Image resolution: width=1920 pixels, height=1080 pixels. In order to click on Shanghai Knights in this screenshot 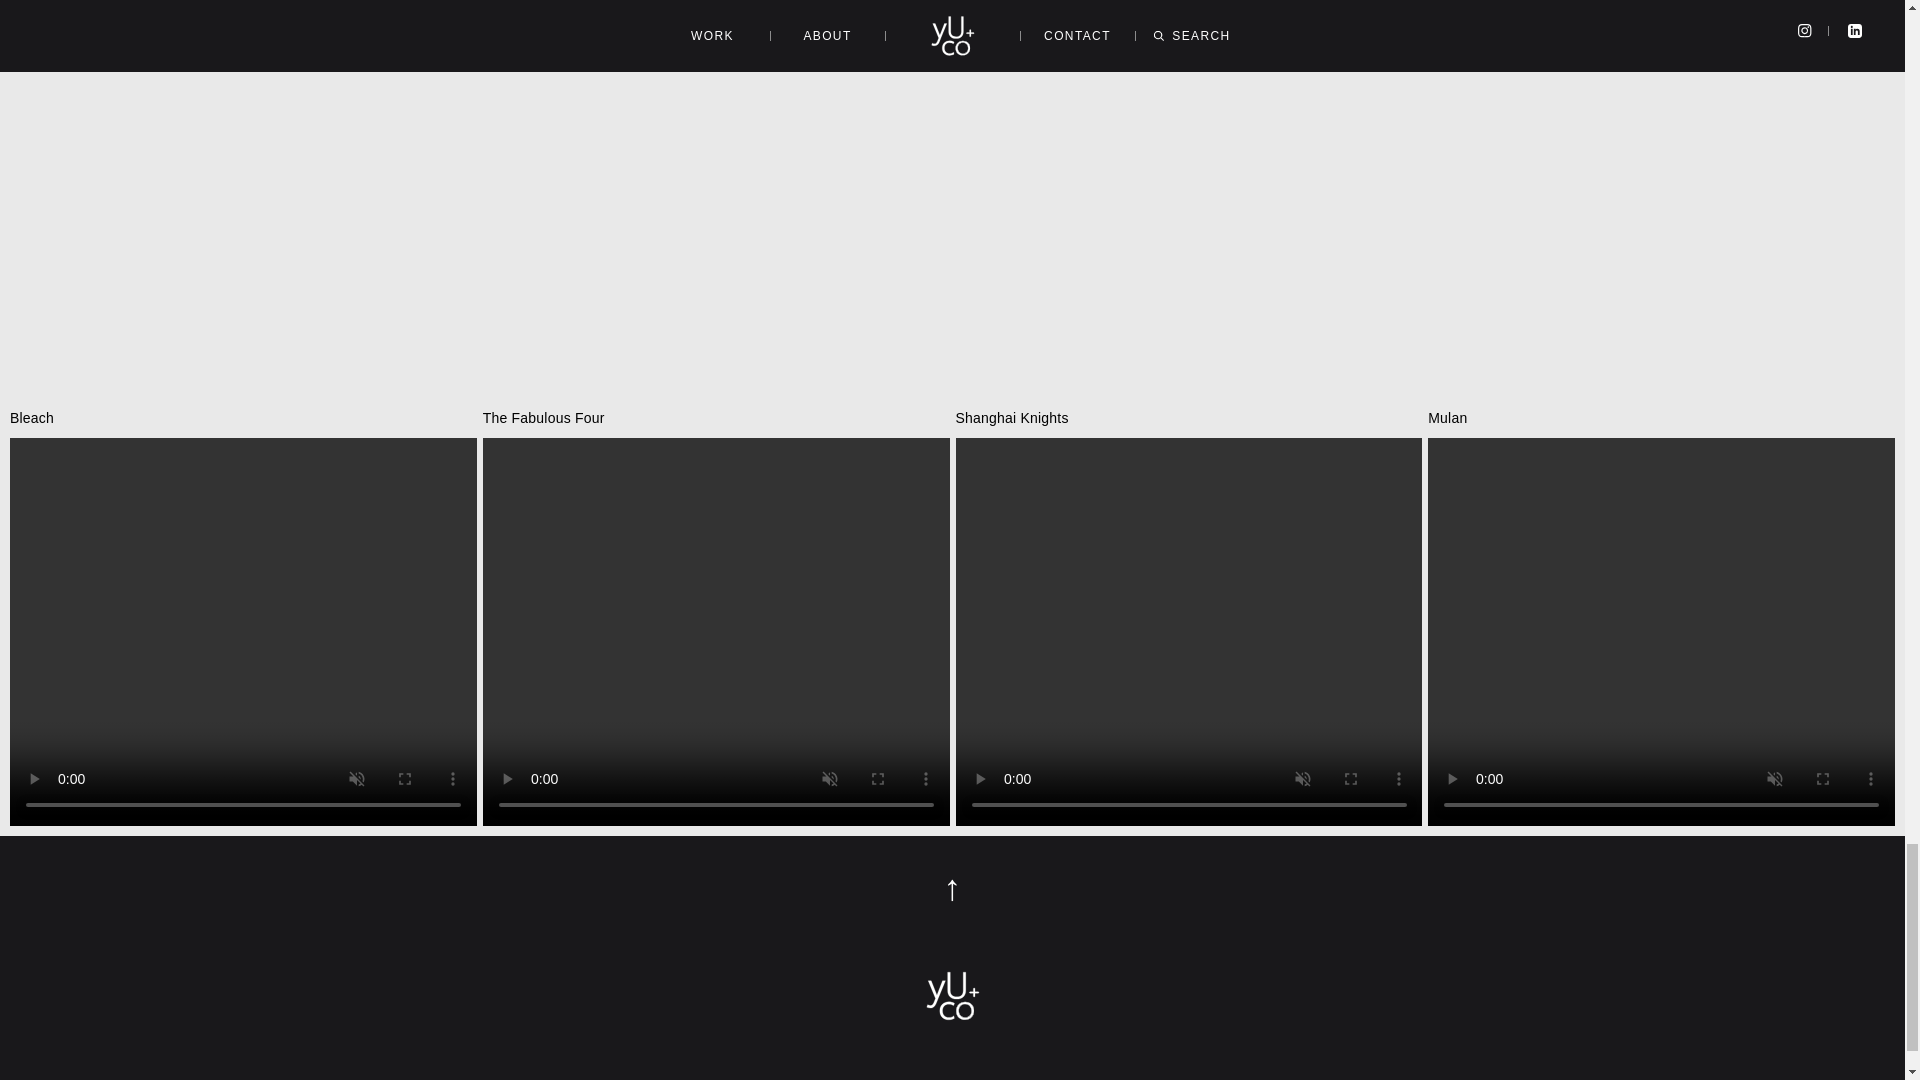, I will do `click(1189, 617)`.